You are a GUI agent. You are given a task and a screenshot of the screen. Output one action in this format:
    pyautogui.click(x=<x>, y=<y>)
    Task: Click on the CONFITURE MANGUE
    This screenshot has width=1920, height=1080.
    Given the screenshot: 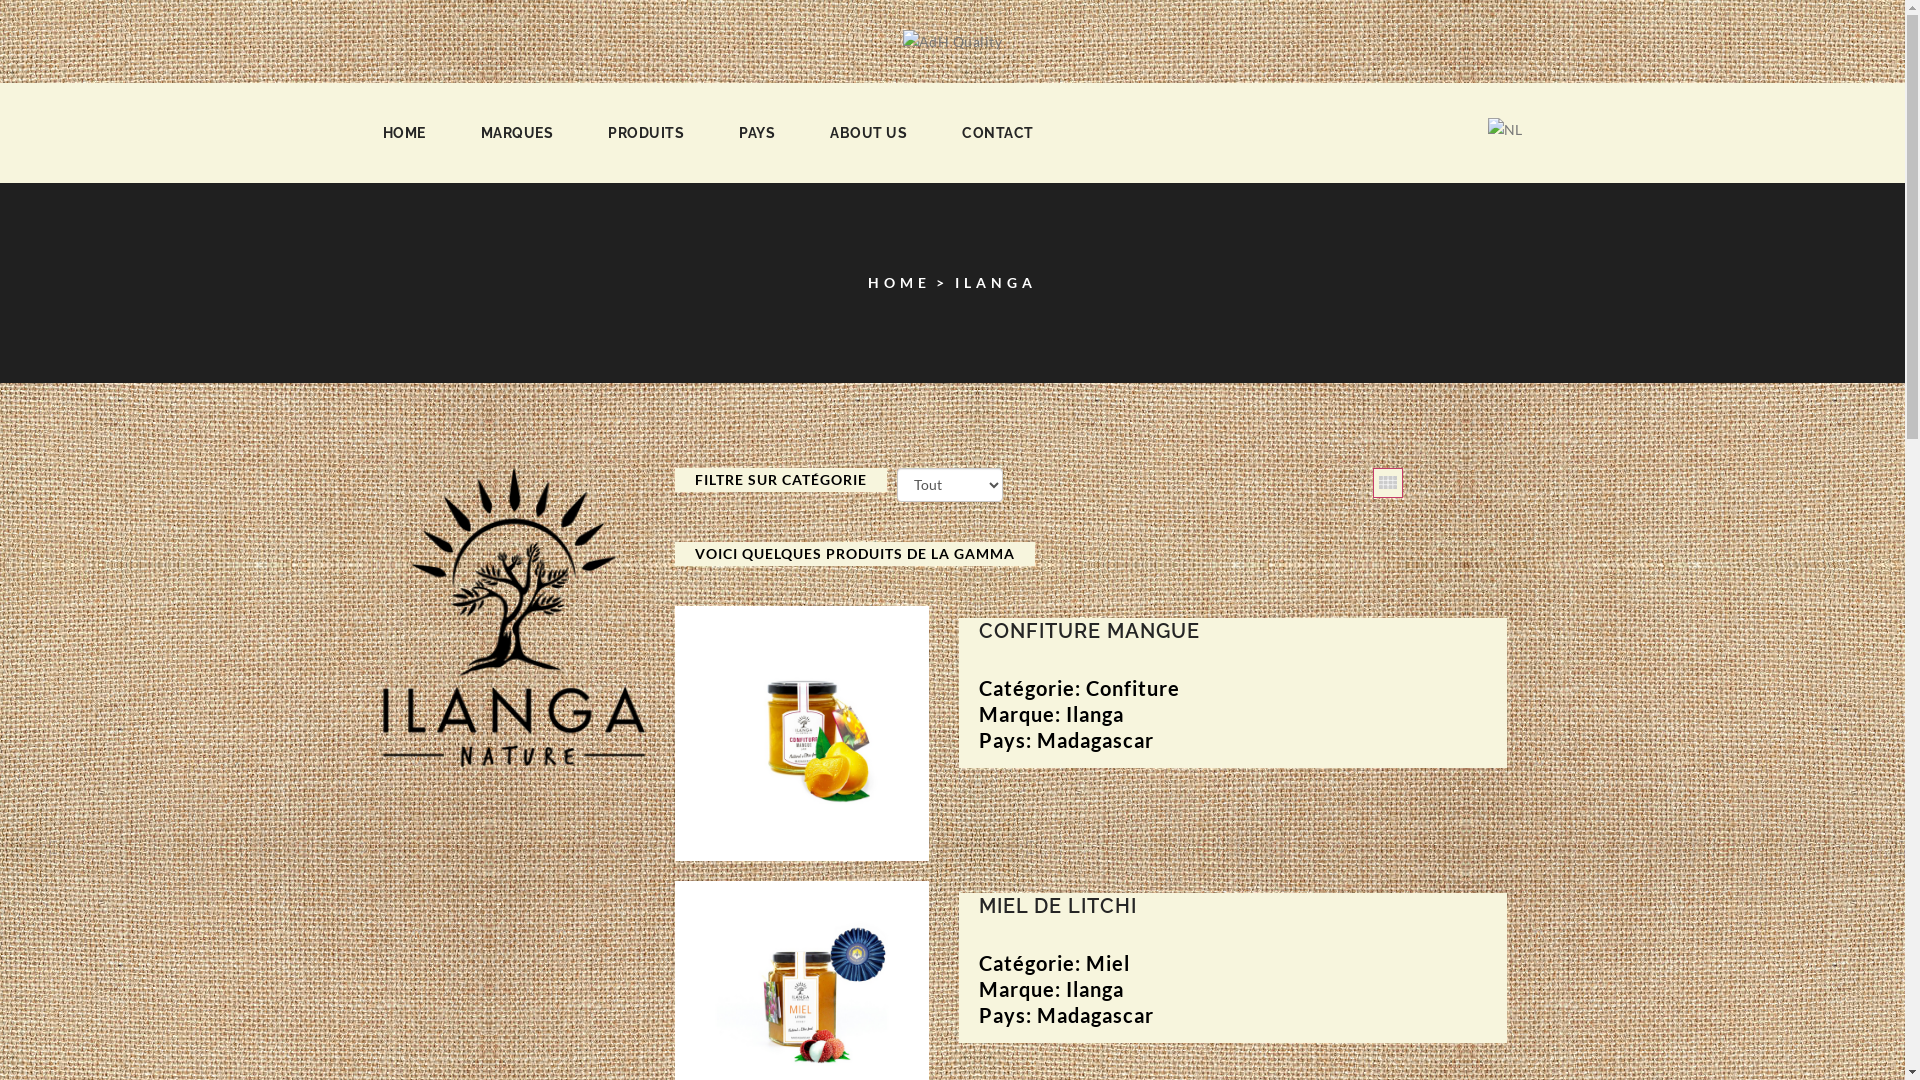 What is the action you would take?
    pyautogui.click(x=1243, y=639)
    